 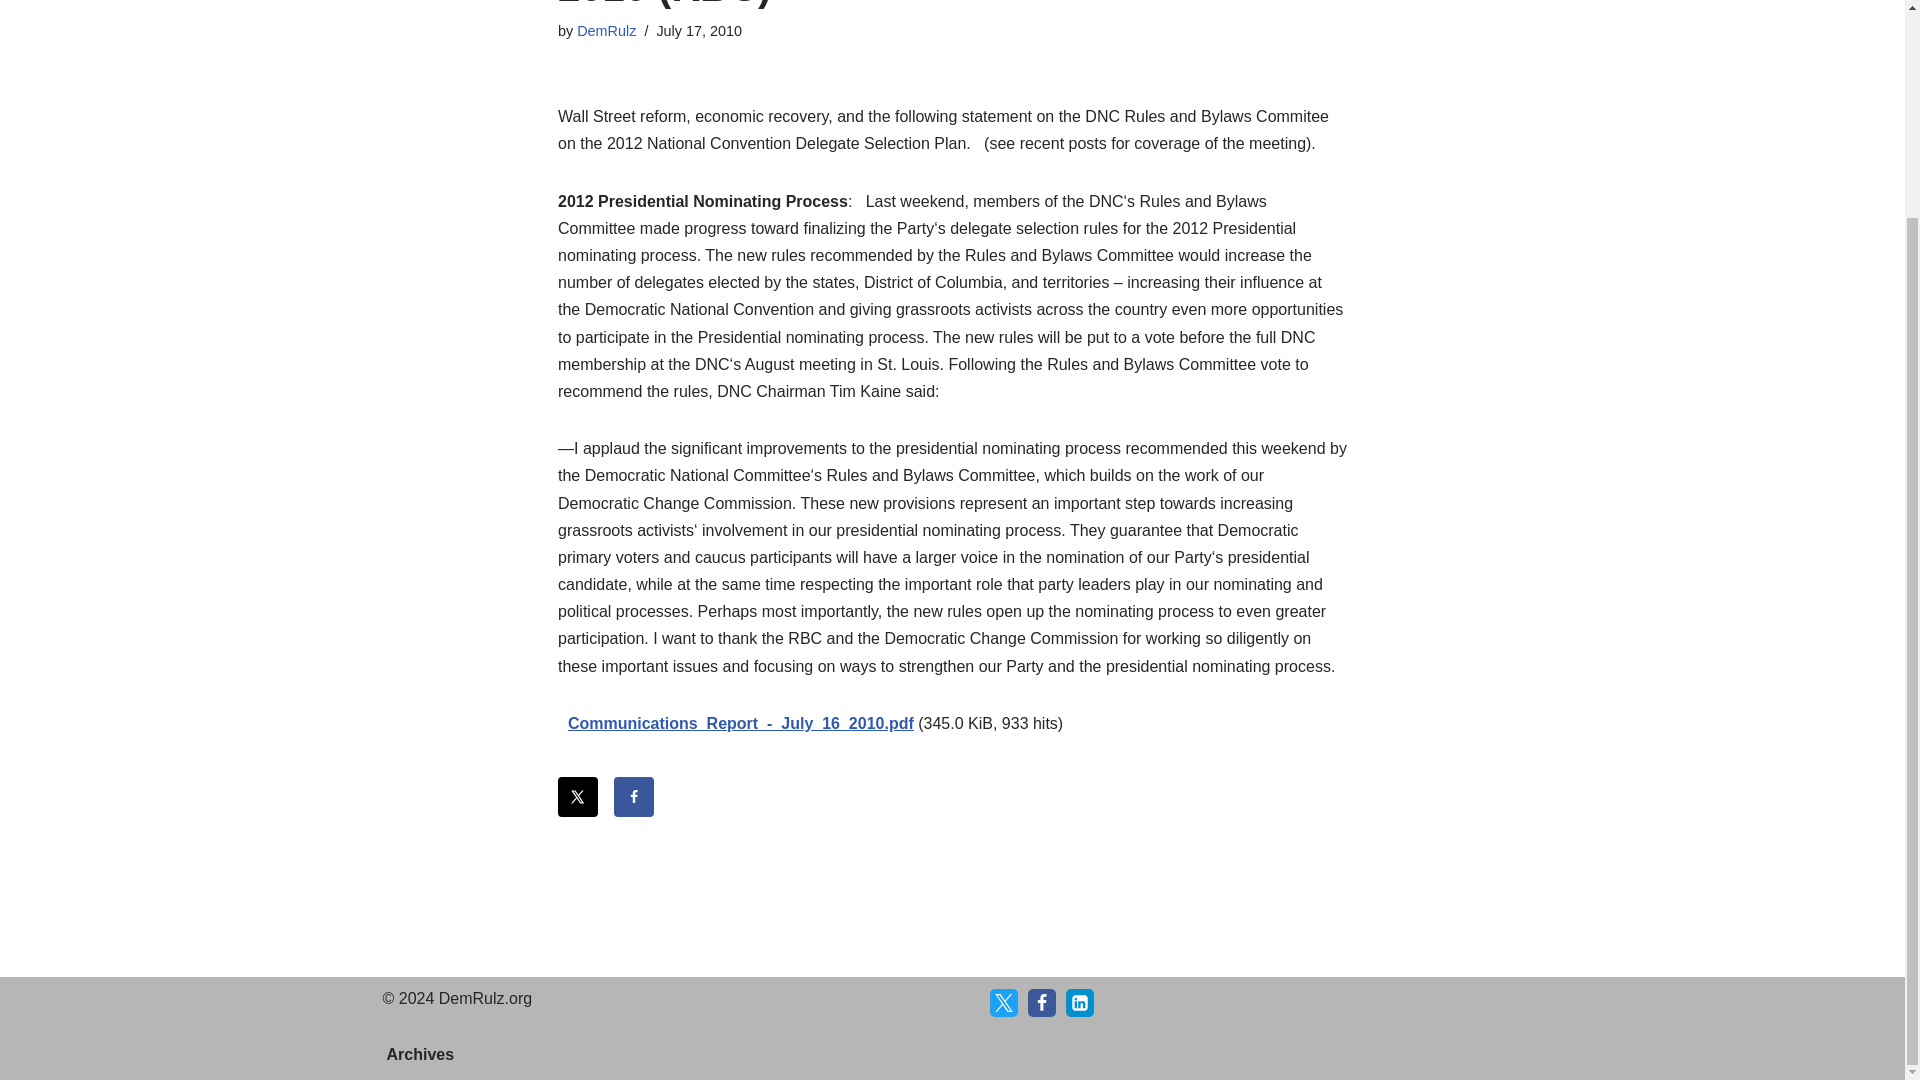 What do you see at coordinates (606, 30) in the screenshot?
I see `Posts by DemRulz` at bounding box center [606, 30].